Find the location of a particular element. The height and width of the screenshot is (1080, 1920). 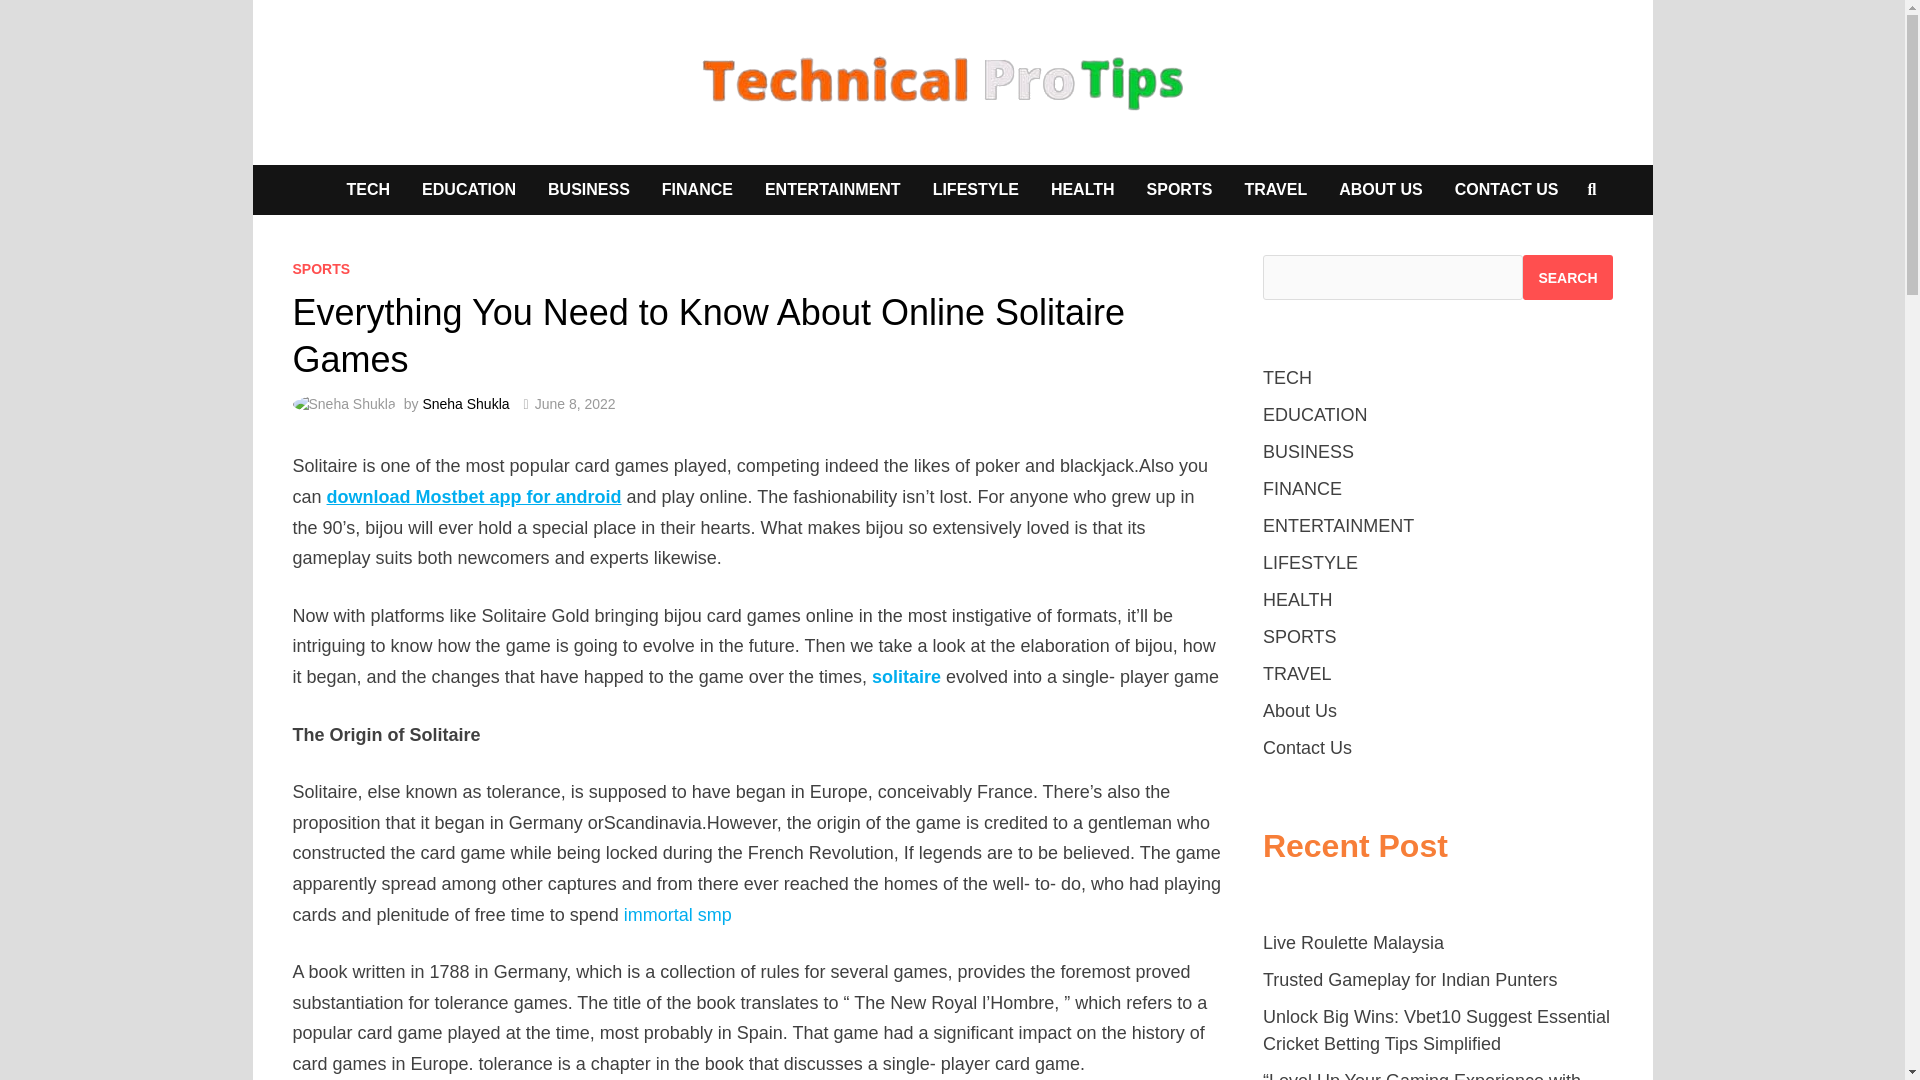

TRAVEL is located at coordinates (1275, 190).